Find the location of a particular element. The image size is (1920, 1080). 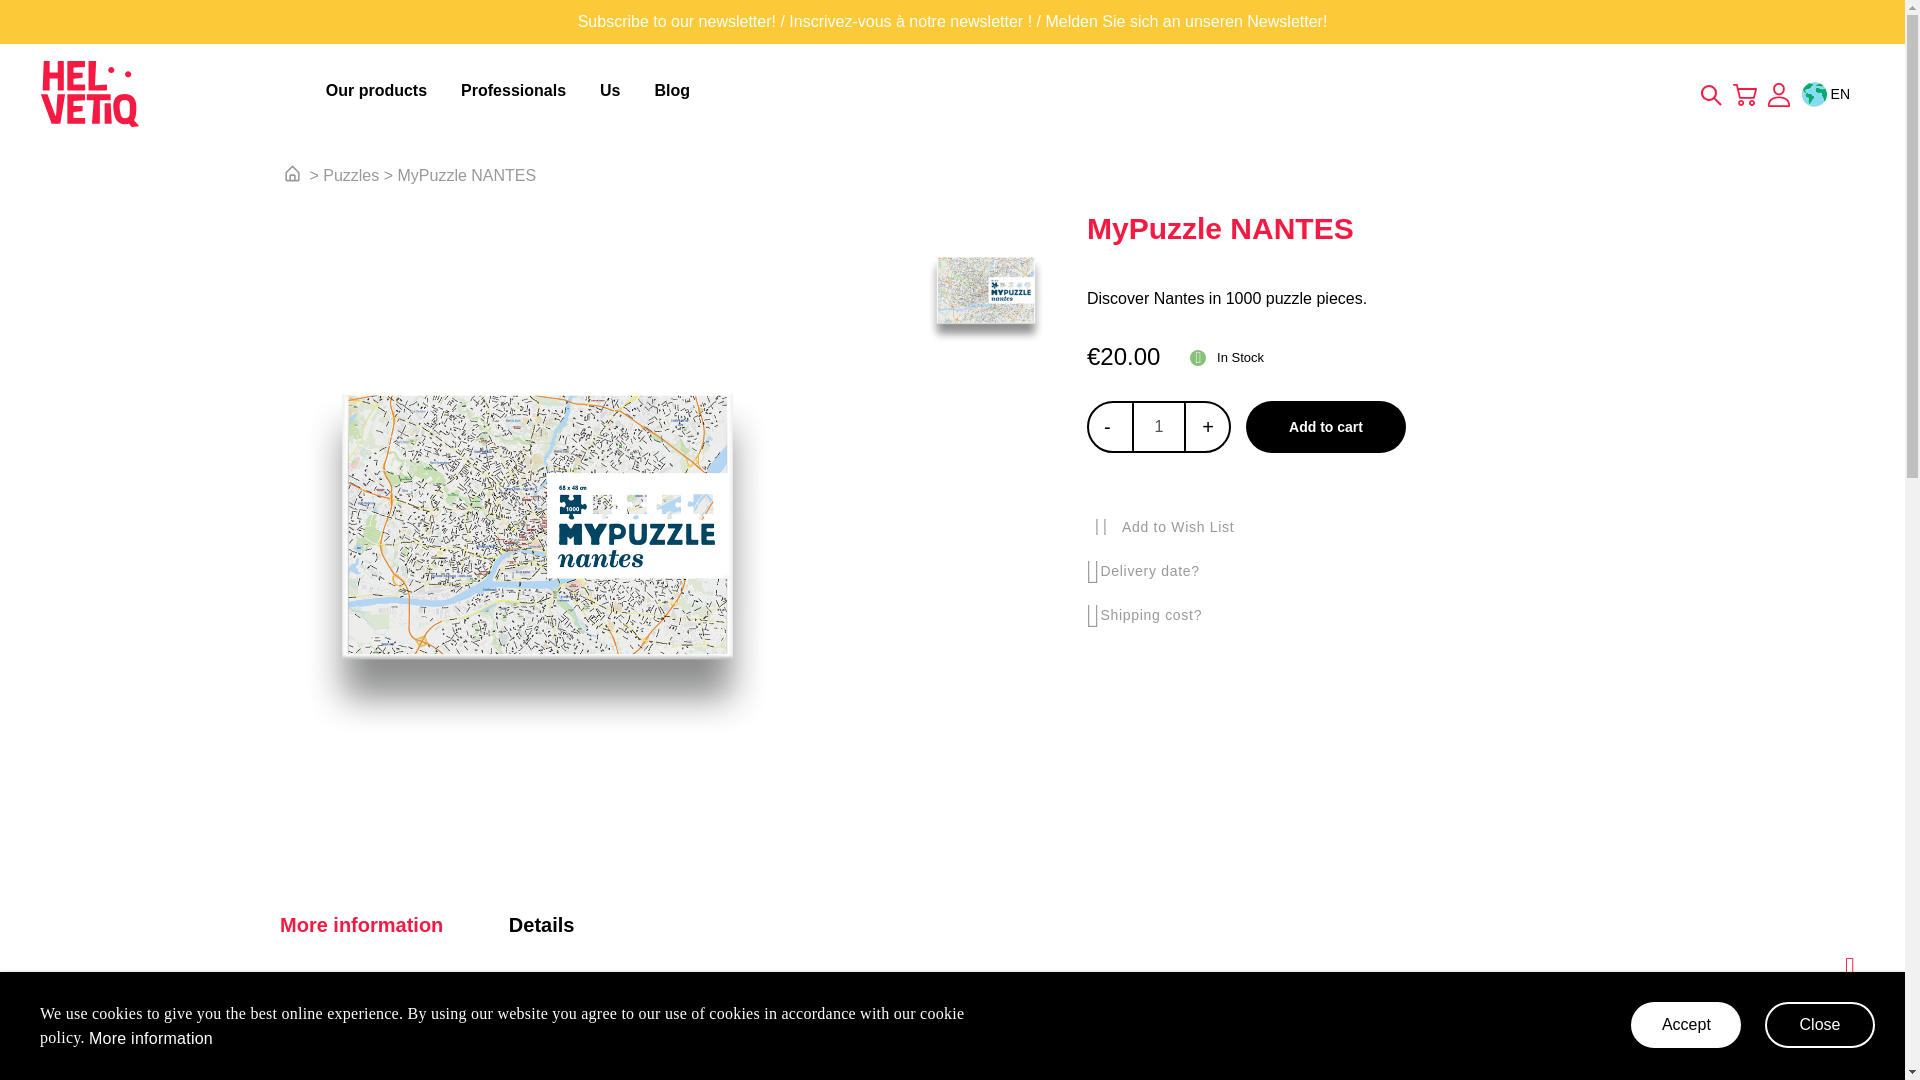

Puzzles is located at coordinates (350, 175).